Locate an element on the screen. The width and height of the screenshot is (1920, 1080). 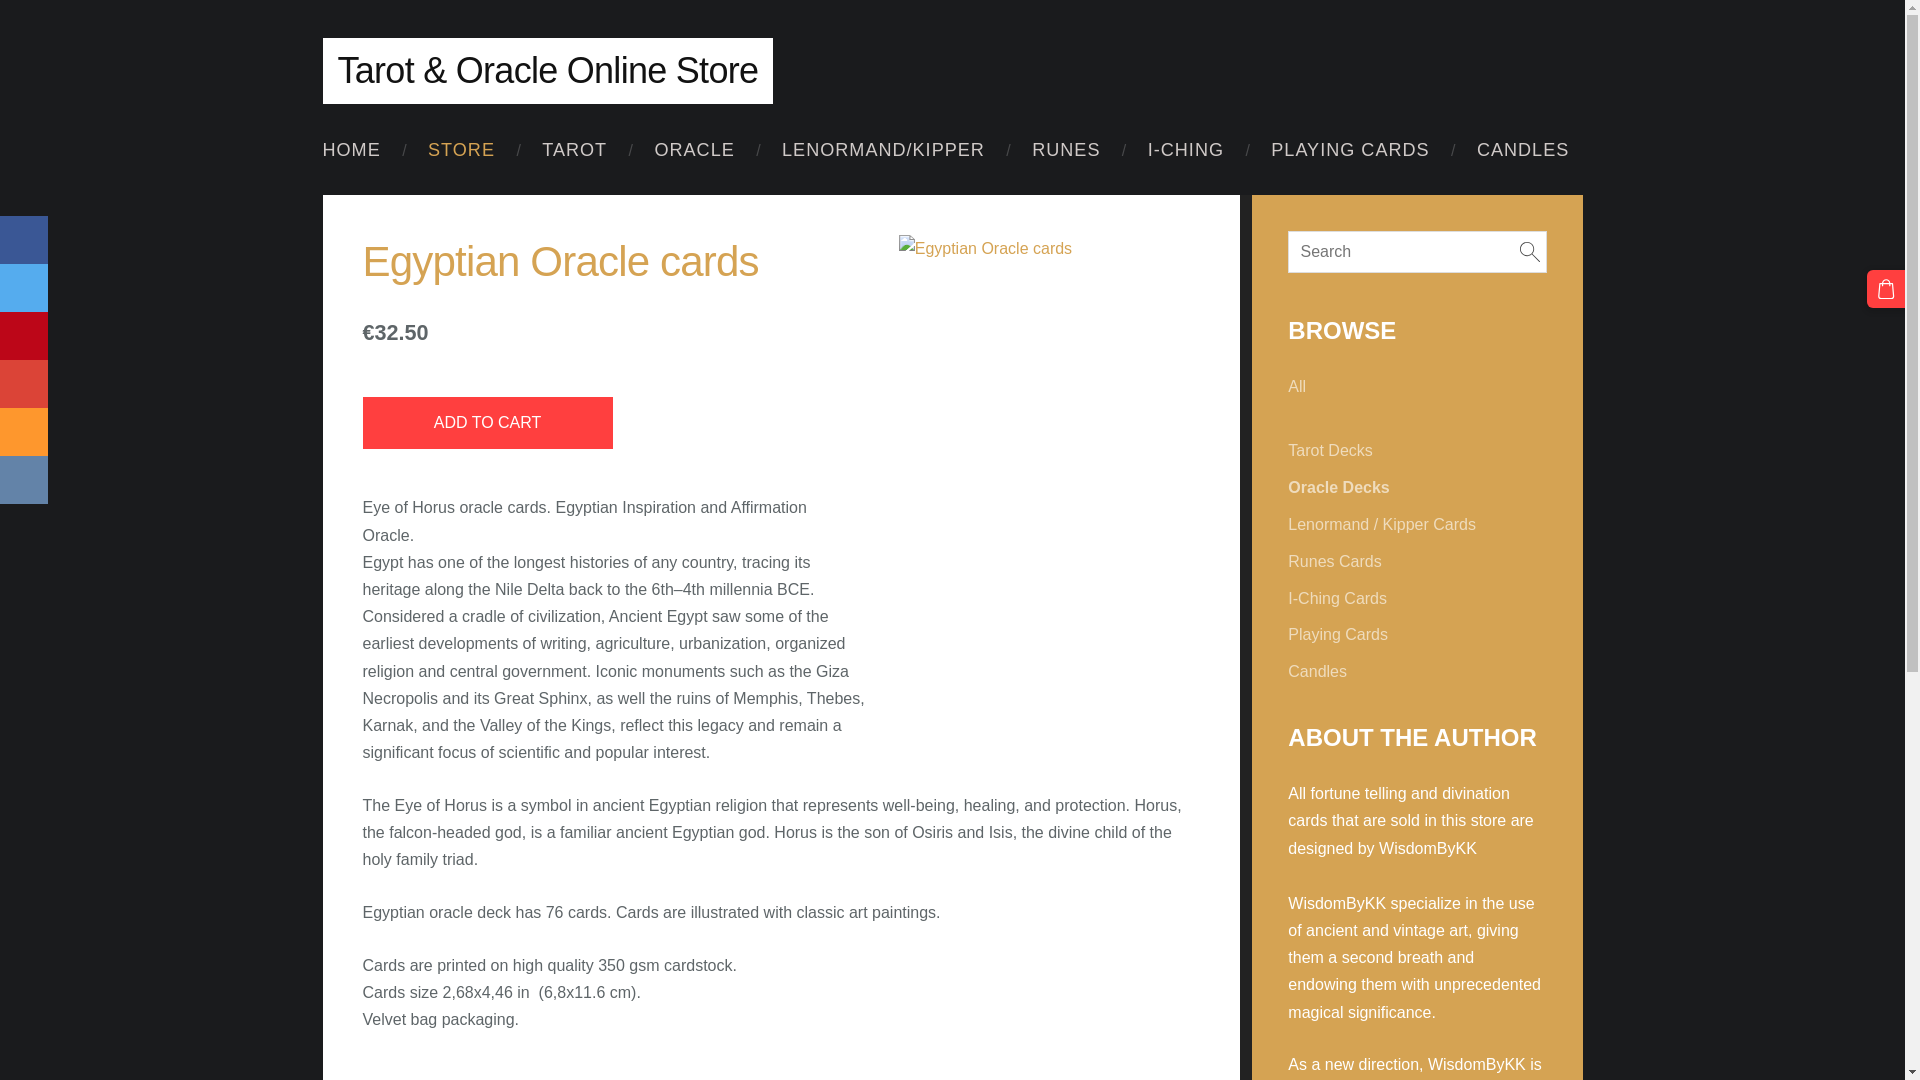
I-Ching Cards is located at coordinates (1337, 598).